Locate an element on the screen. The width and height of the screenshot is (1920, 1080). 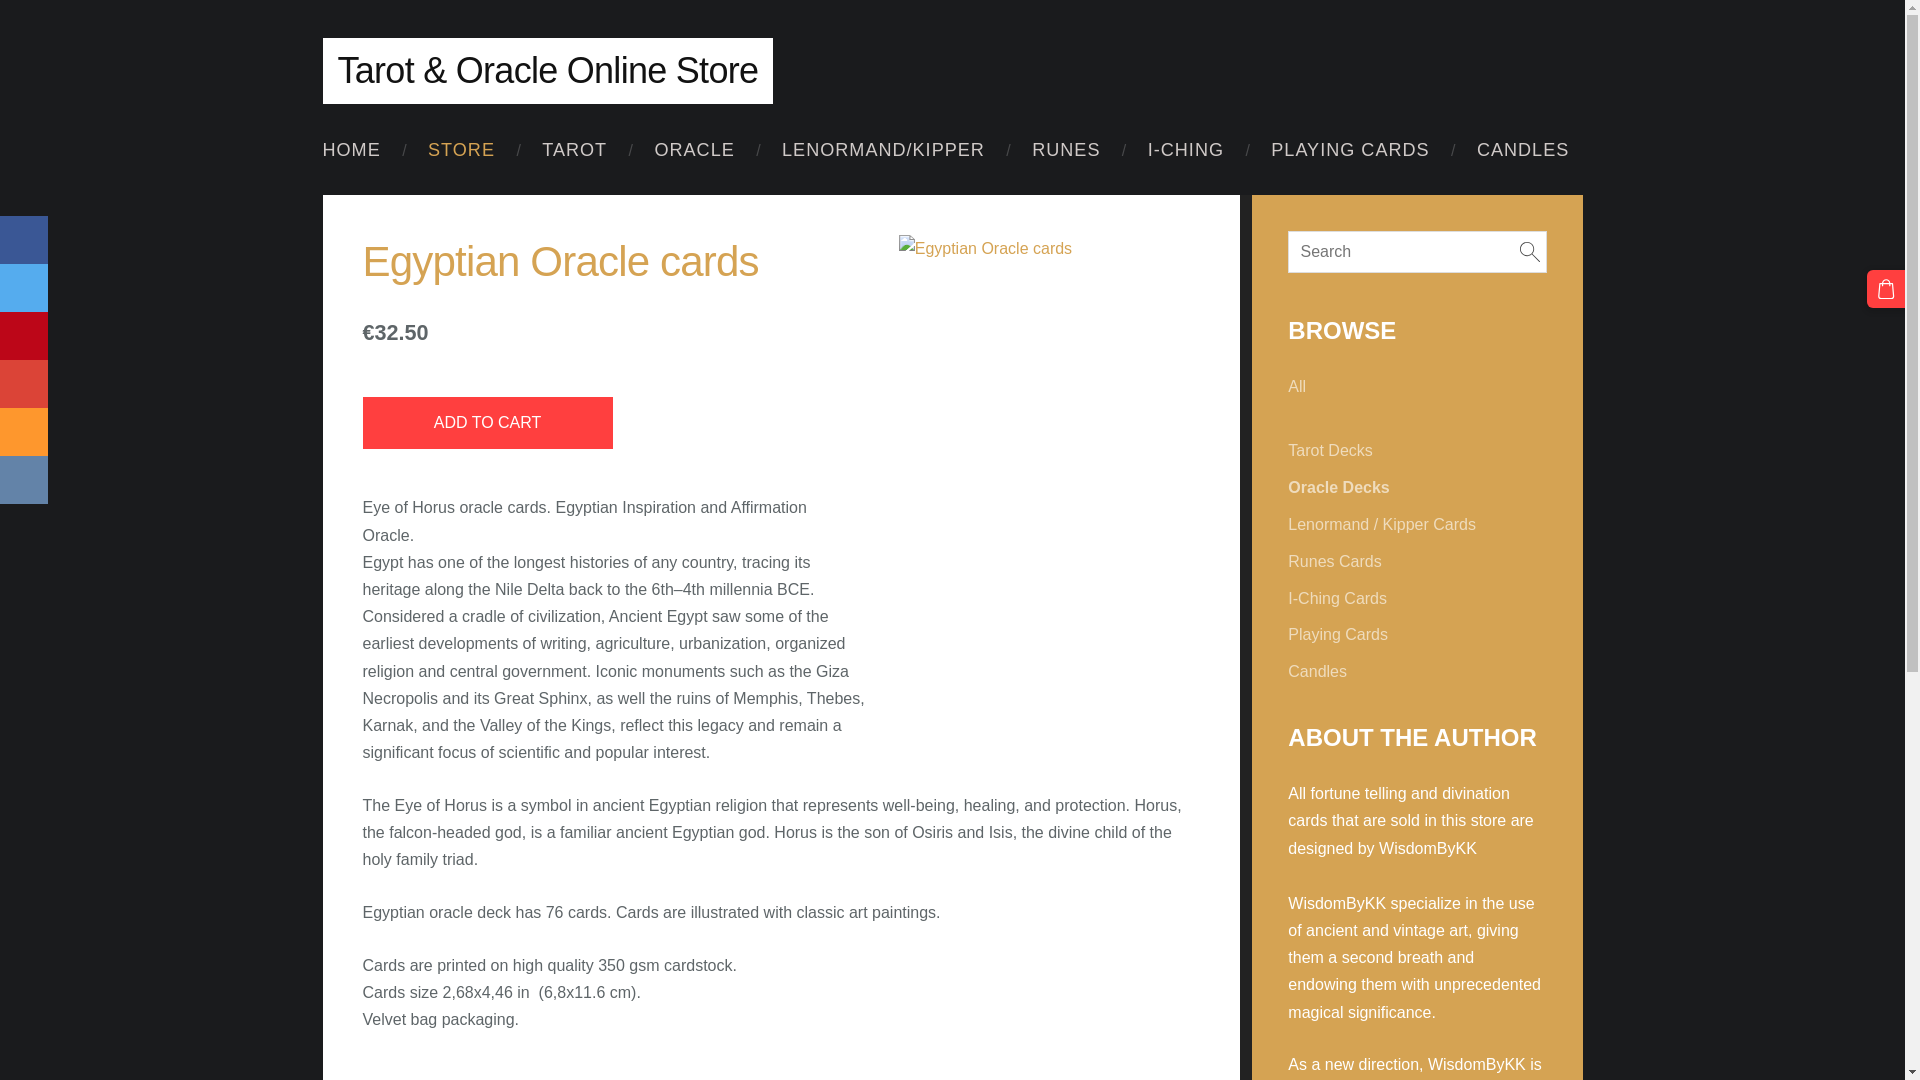
I-Ching Cards is located at coordinates (1337, 598).